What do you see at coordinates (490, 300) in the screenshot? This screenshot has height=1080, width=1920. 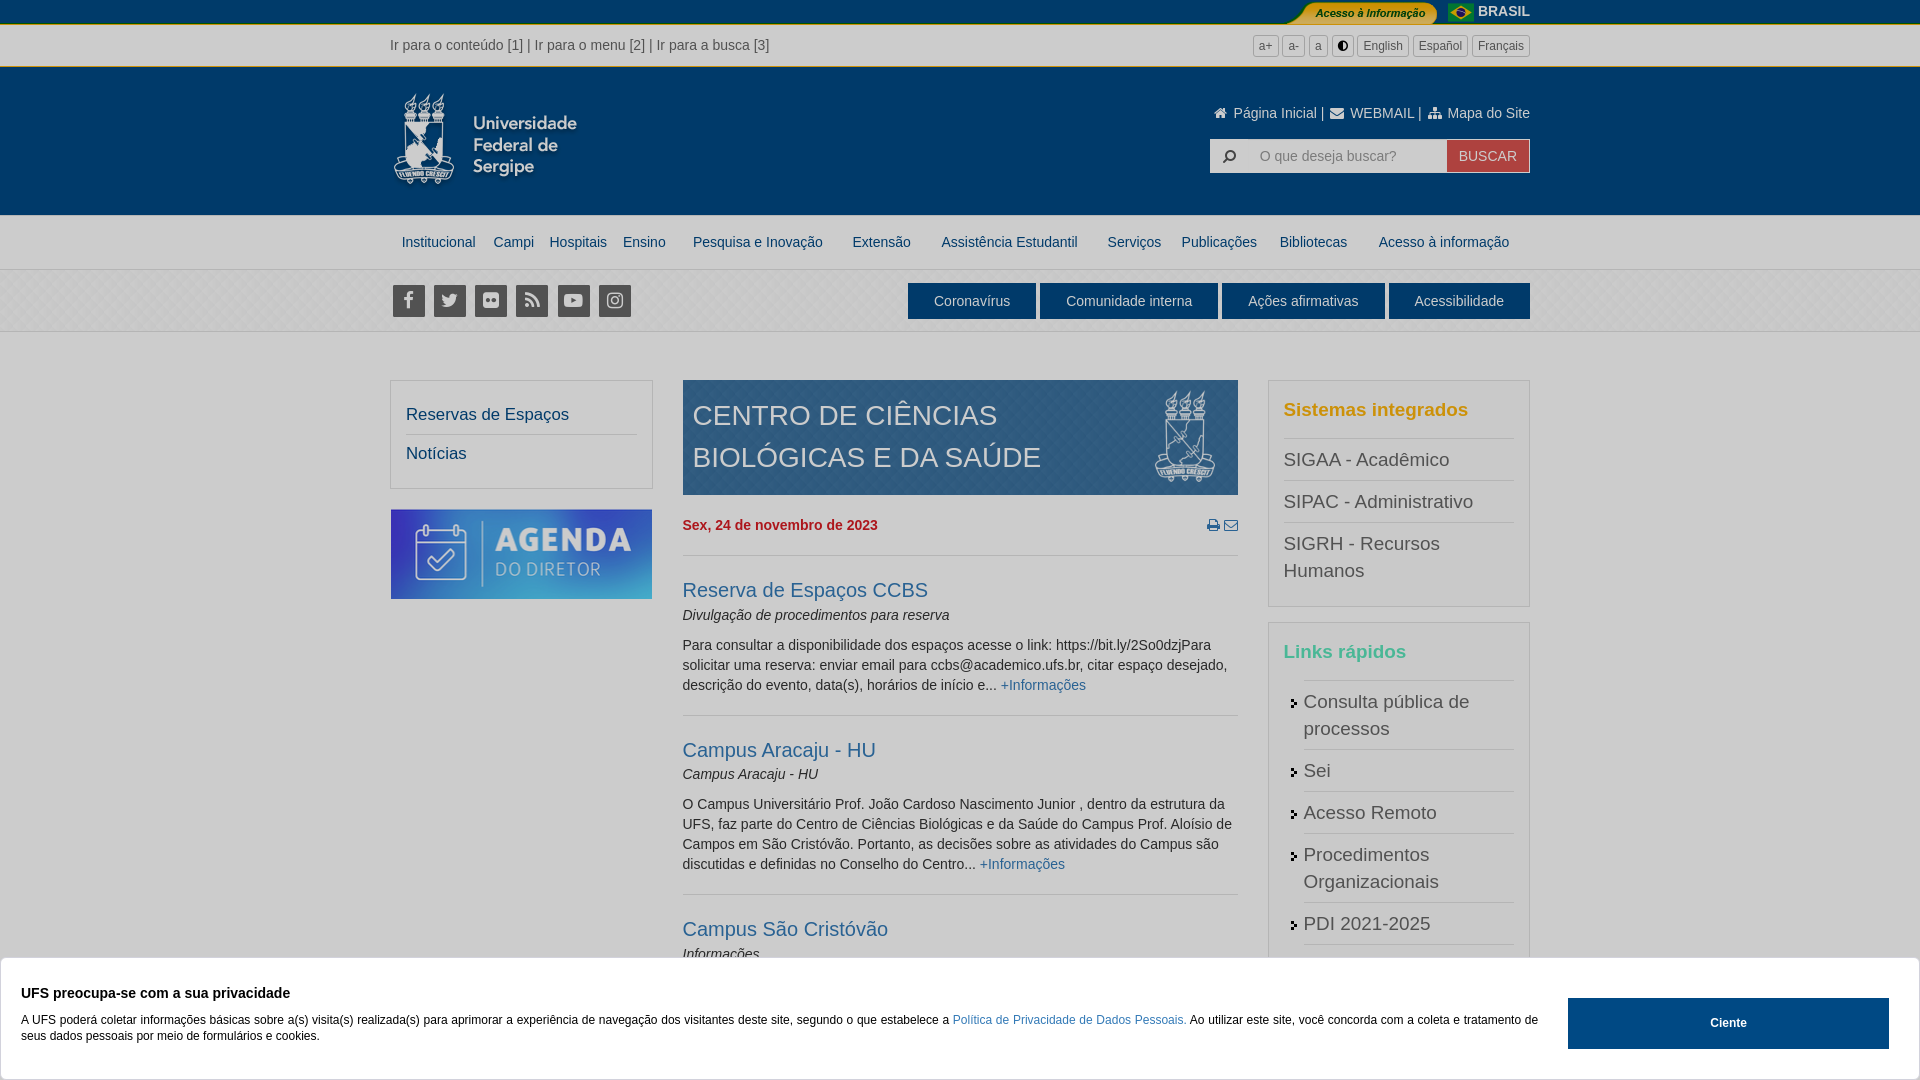 I see `Flickr` at bounding box center [490, 300].